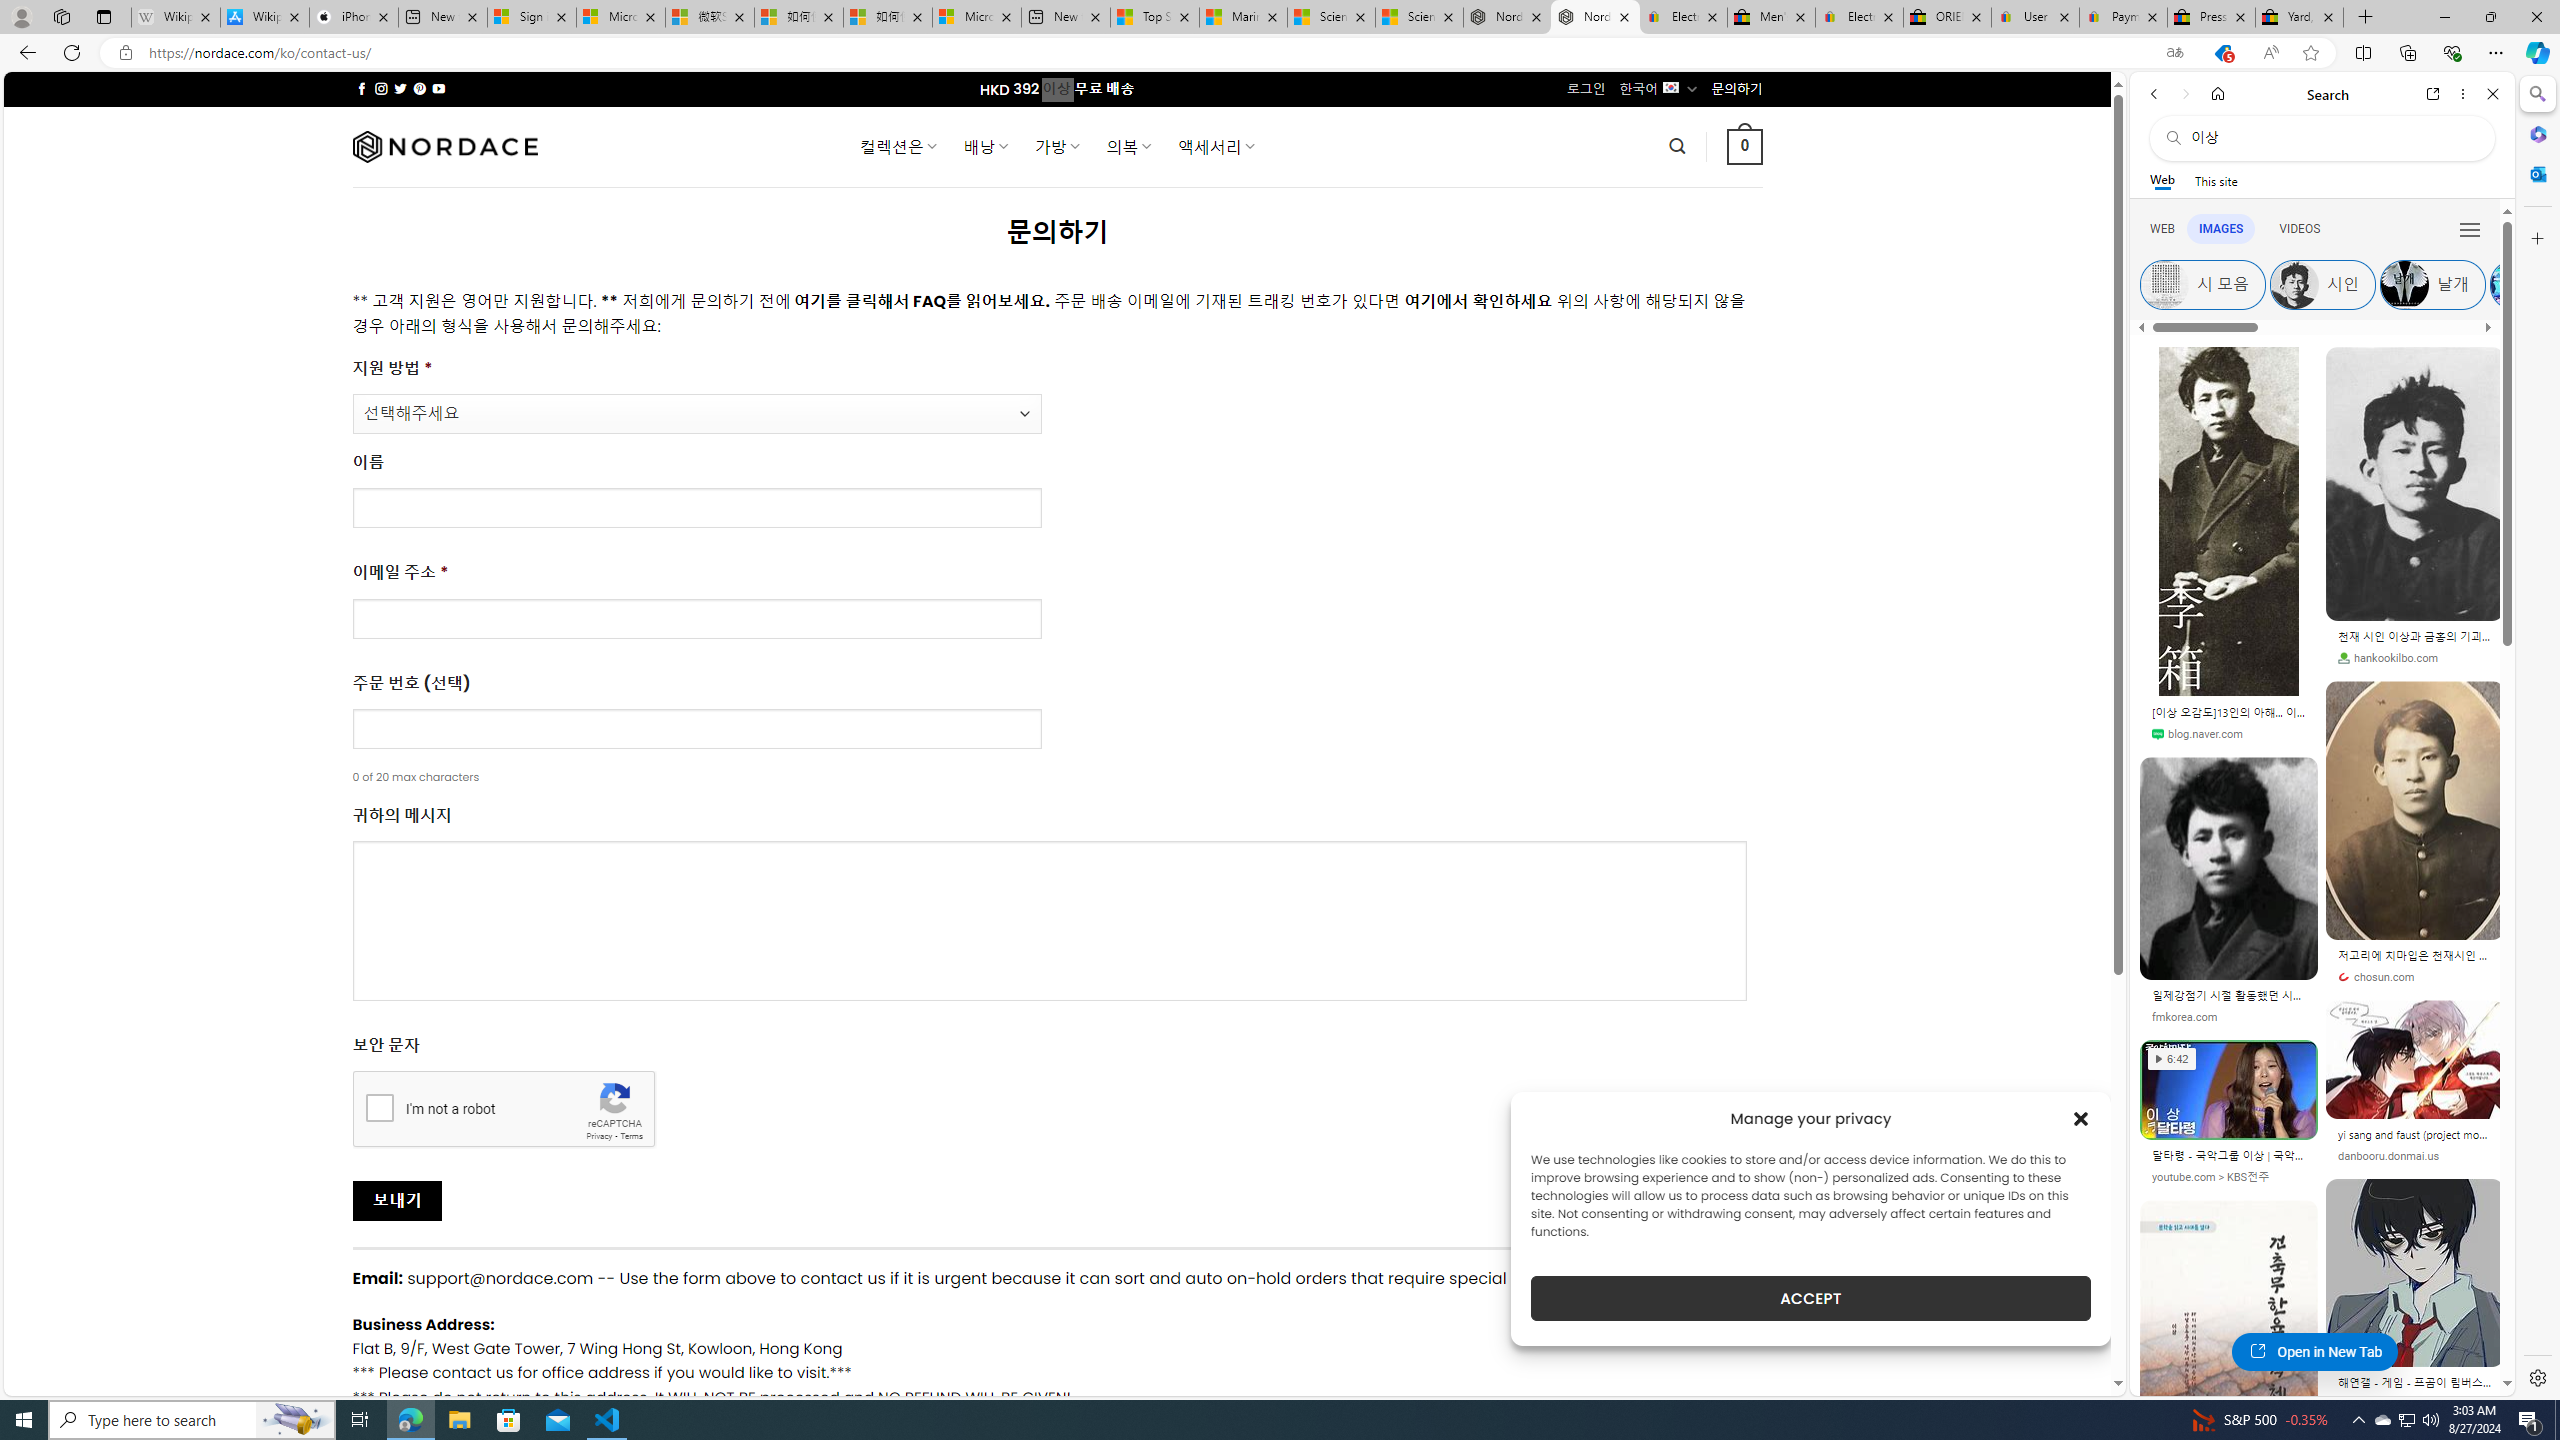 This screenshot has height=1440, width=2560. I want to click on Class: cmplz-close, so click(2081, 1118).